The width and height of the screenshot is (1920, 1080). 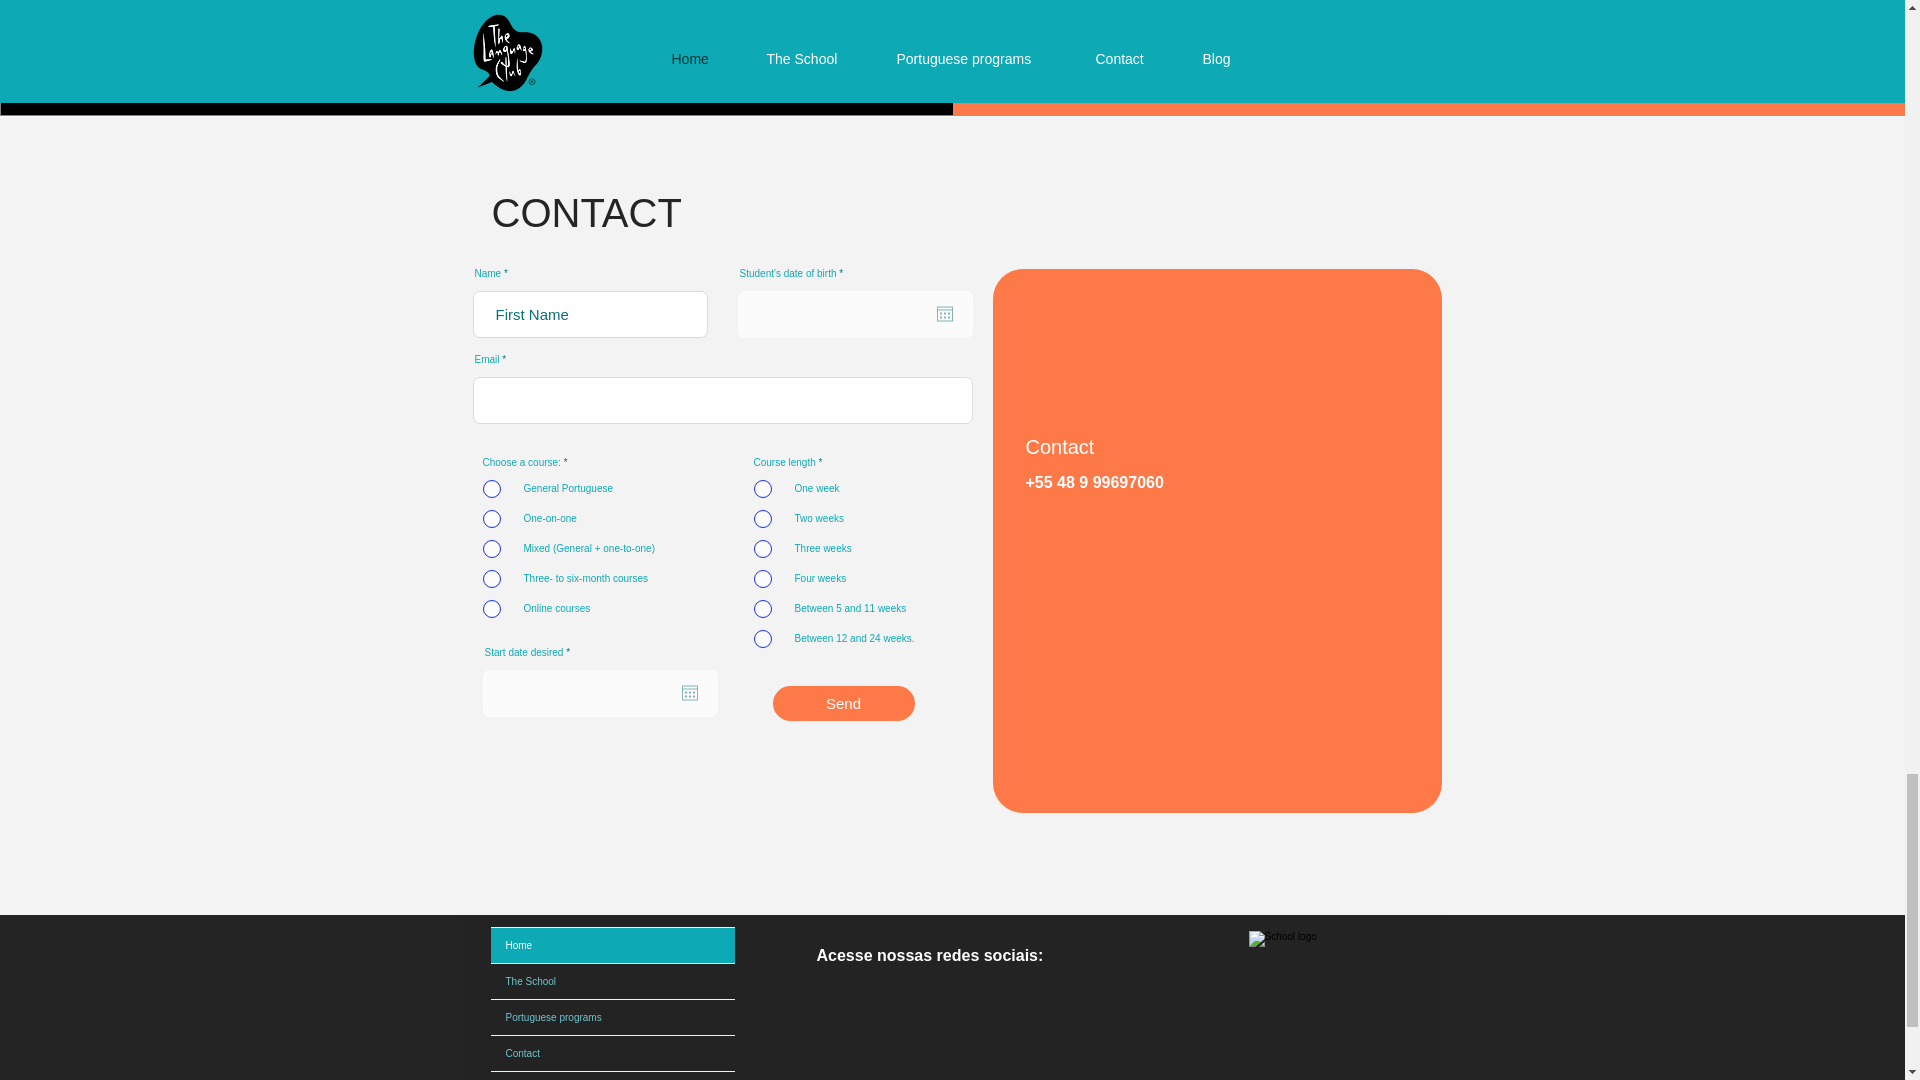 I want to click on Acesse nossas redes sociais:, so click(x=929, y=956).